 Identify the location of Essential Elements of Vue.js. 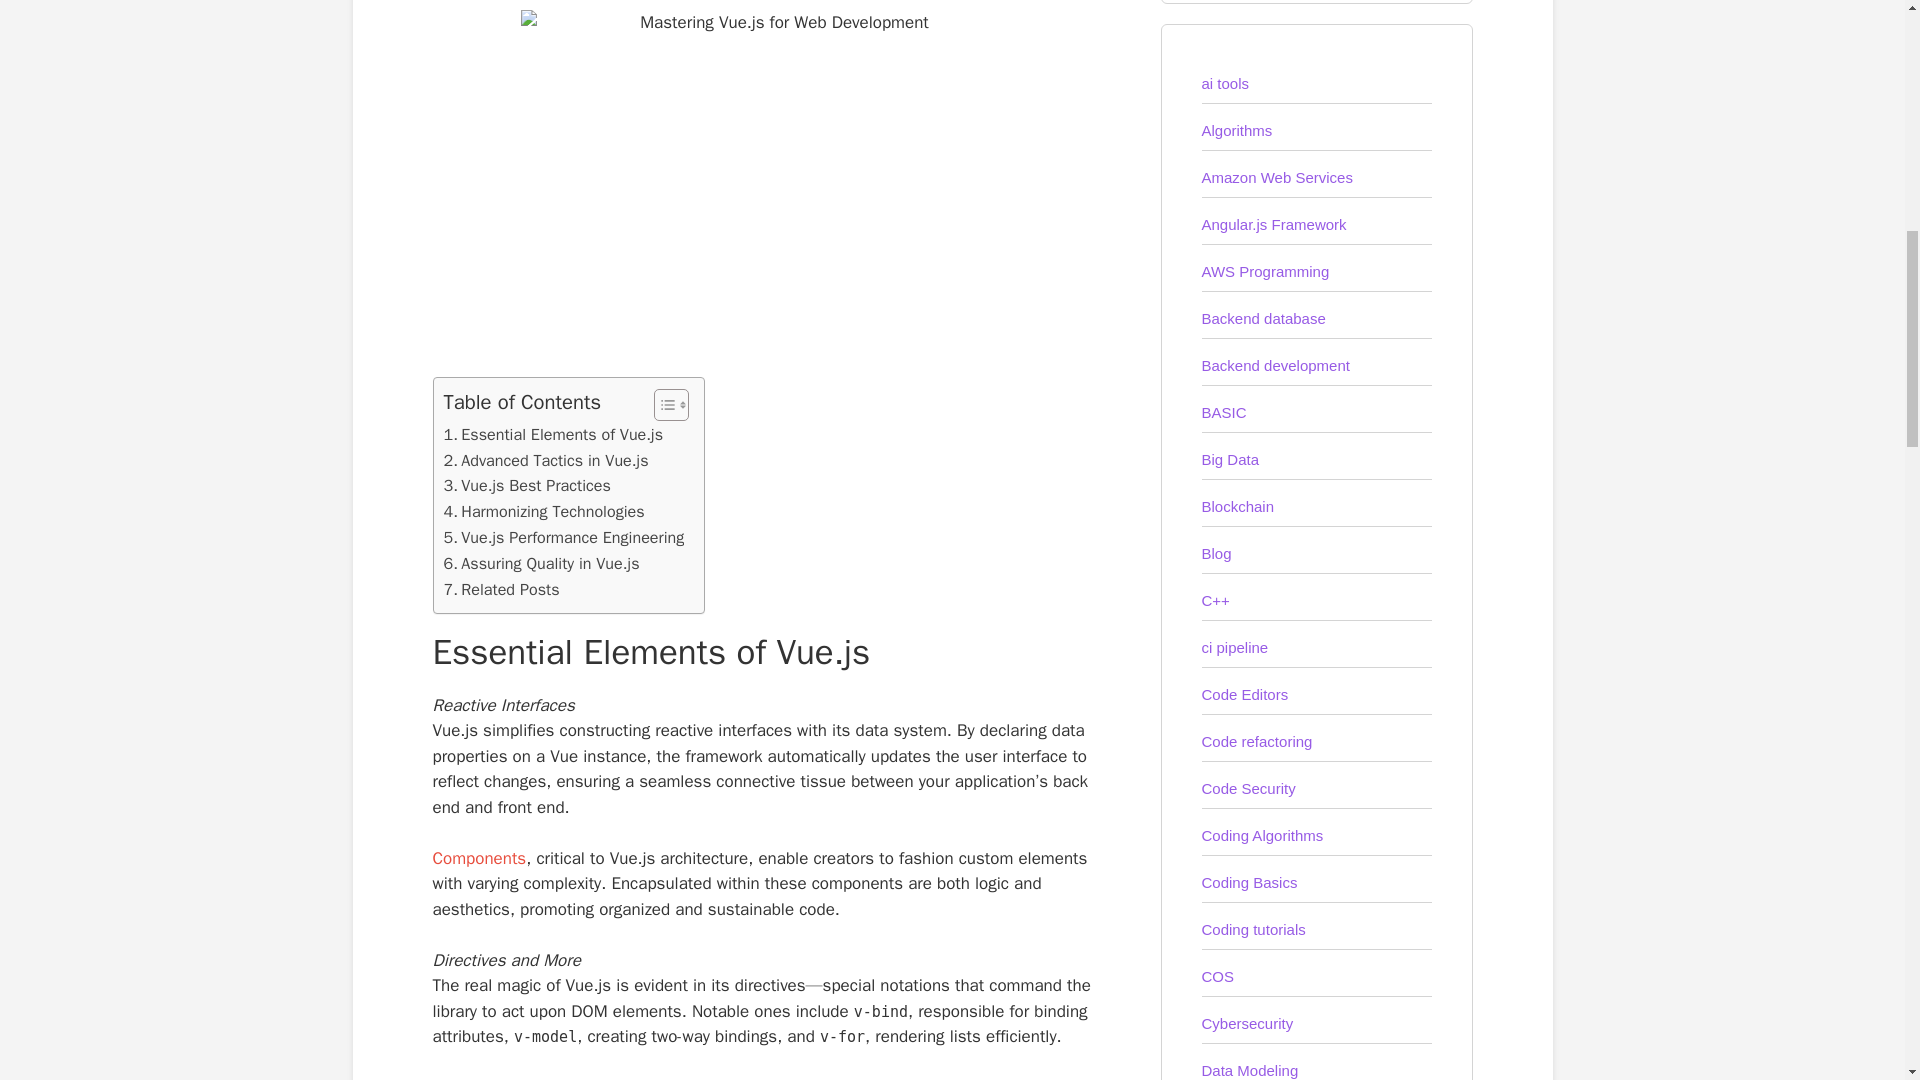
(554, 435).